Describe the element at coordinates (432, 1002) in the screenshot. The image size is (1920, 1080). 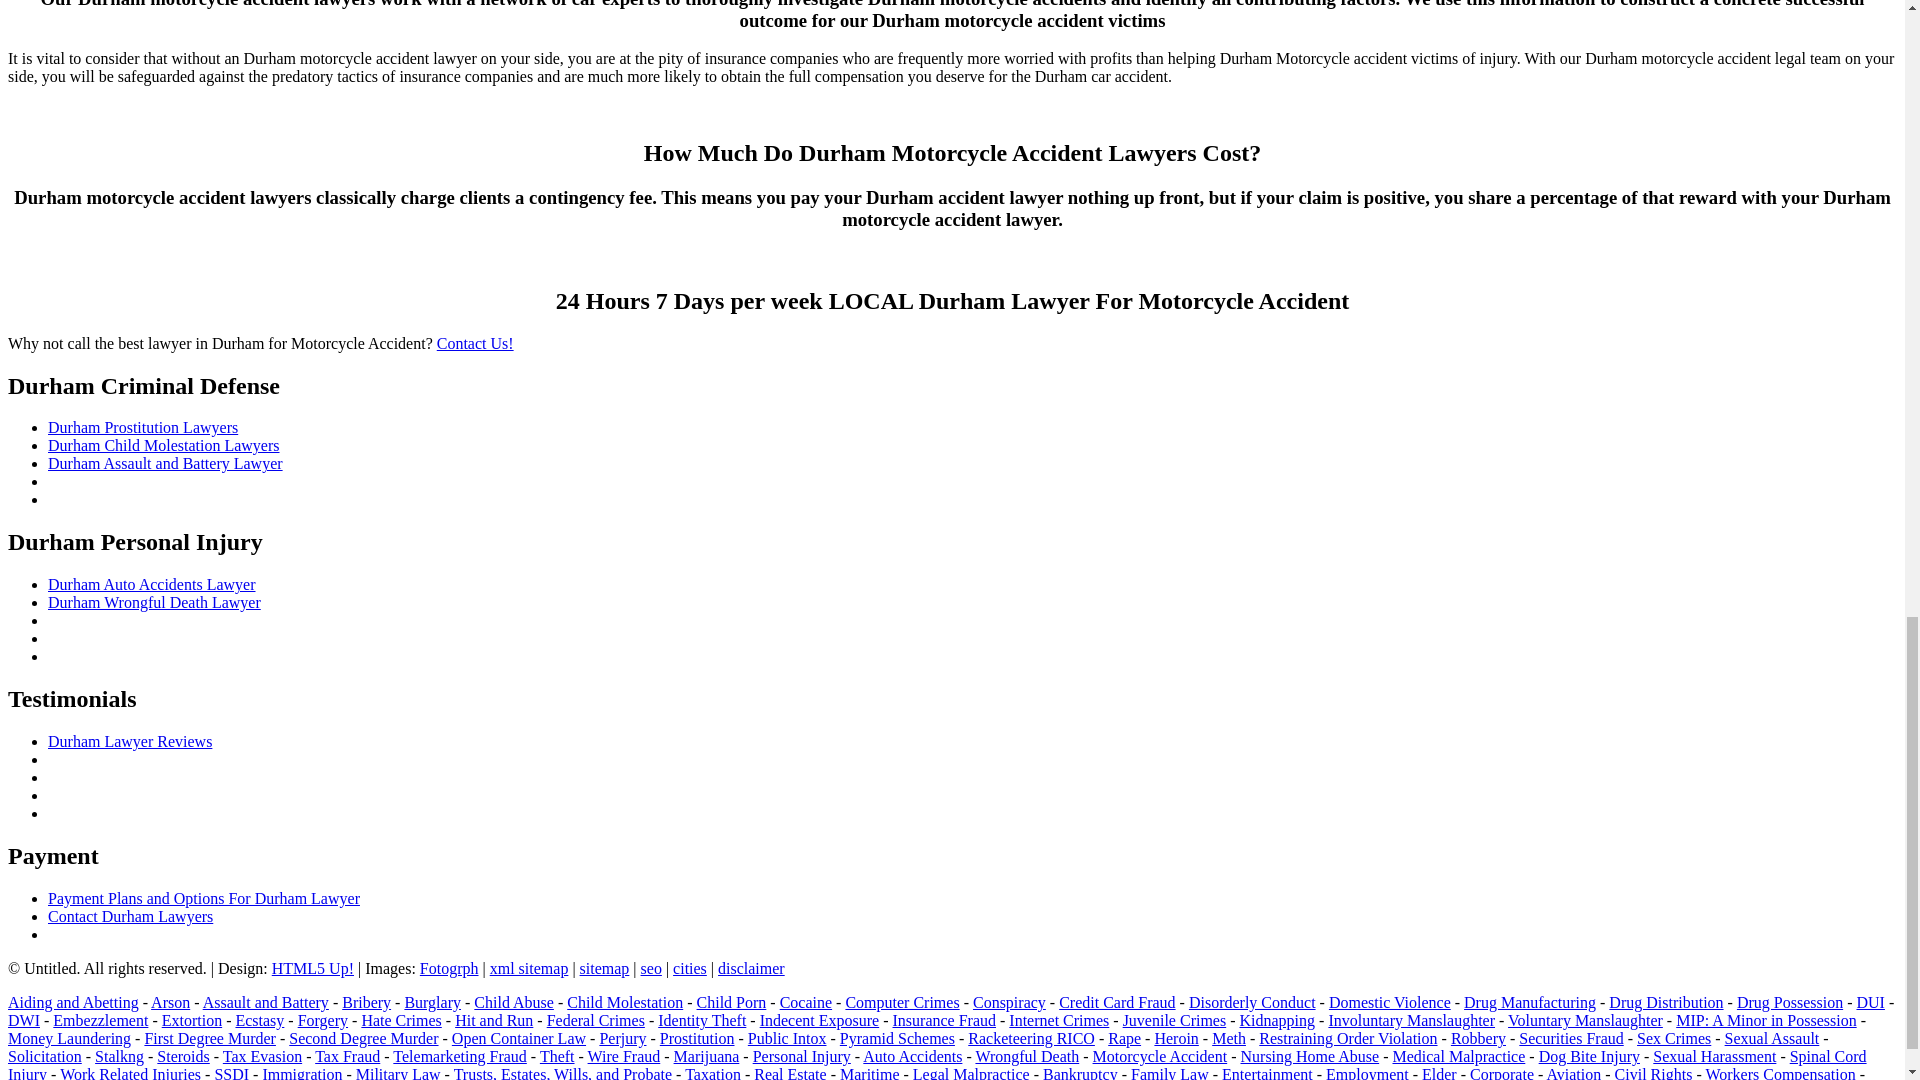
I see `Burglary` at that location.